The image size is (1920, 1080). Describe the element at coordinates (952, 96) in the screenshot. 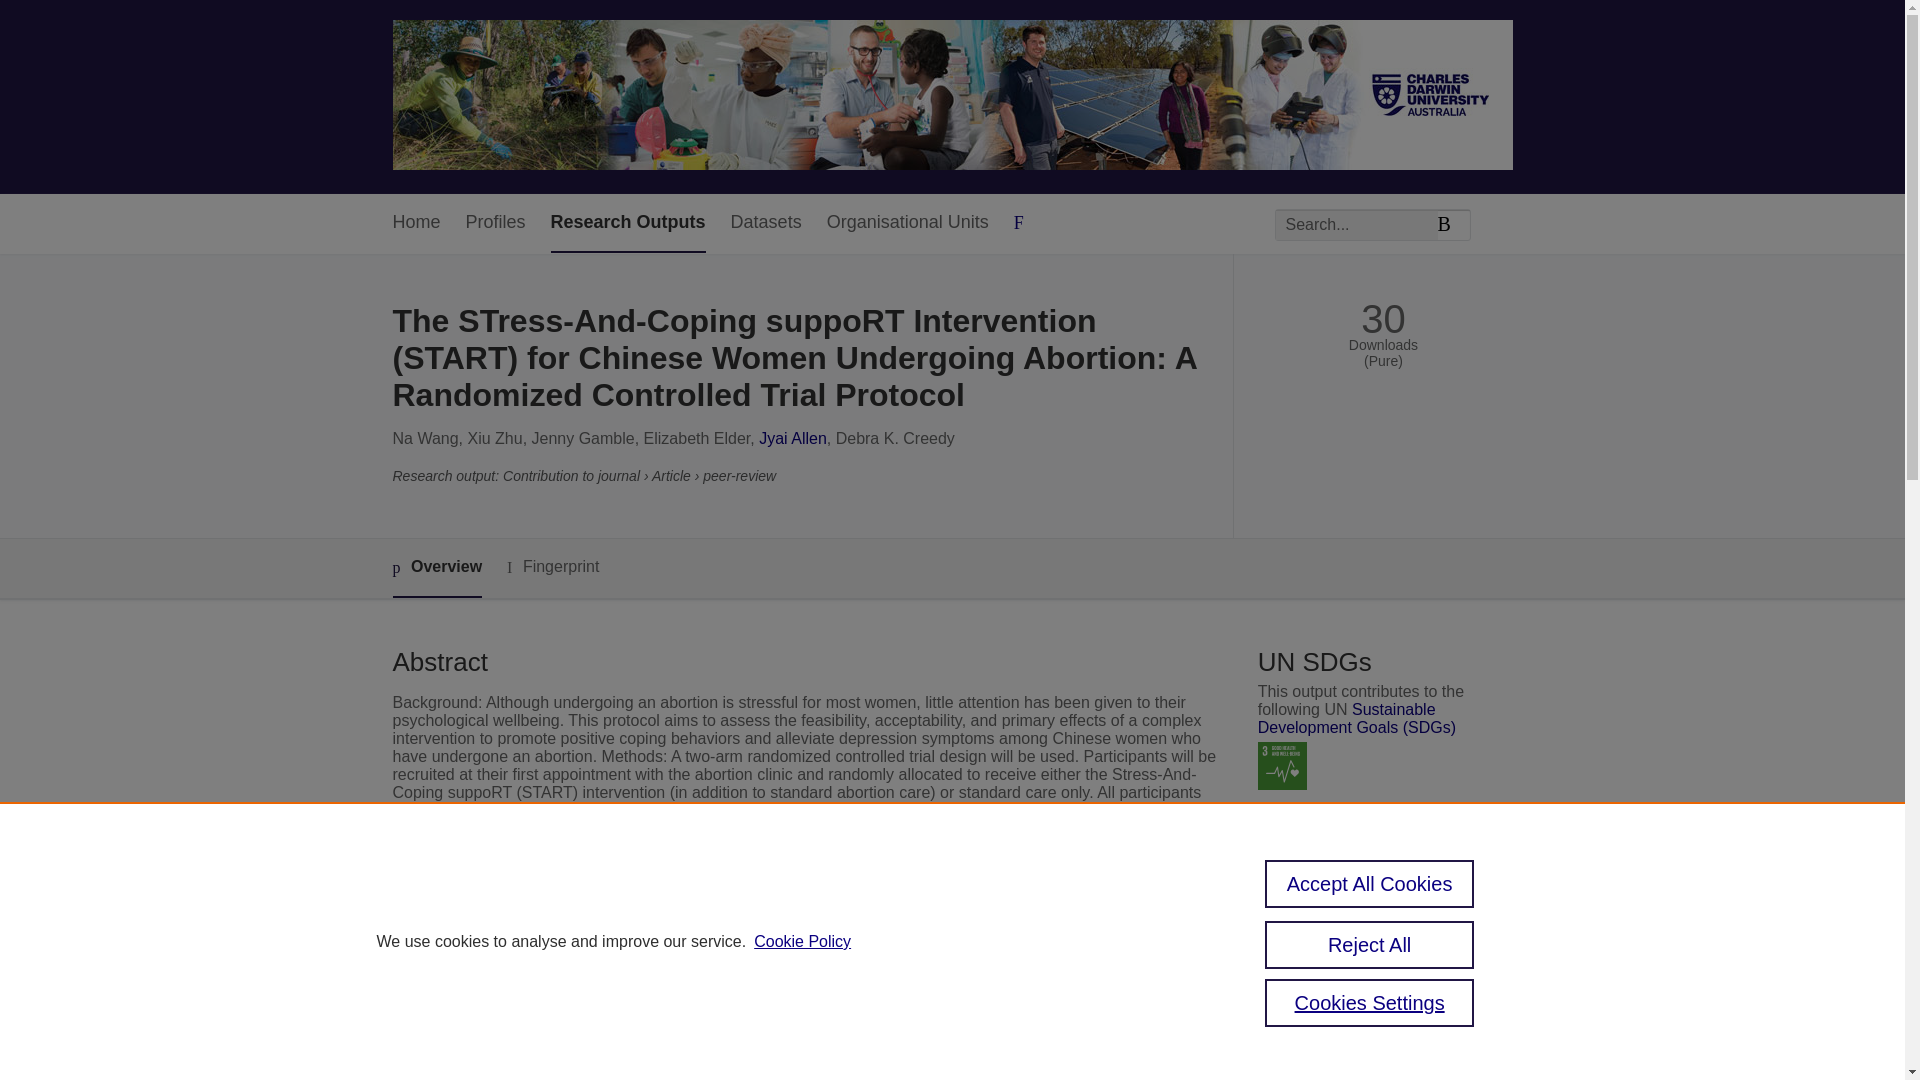

I see `Charles Darwin University Home` at that location.